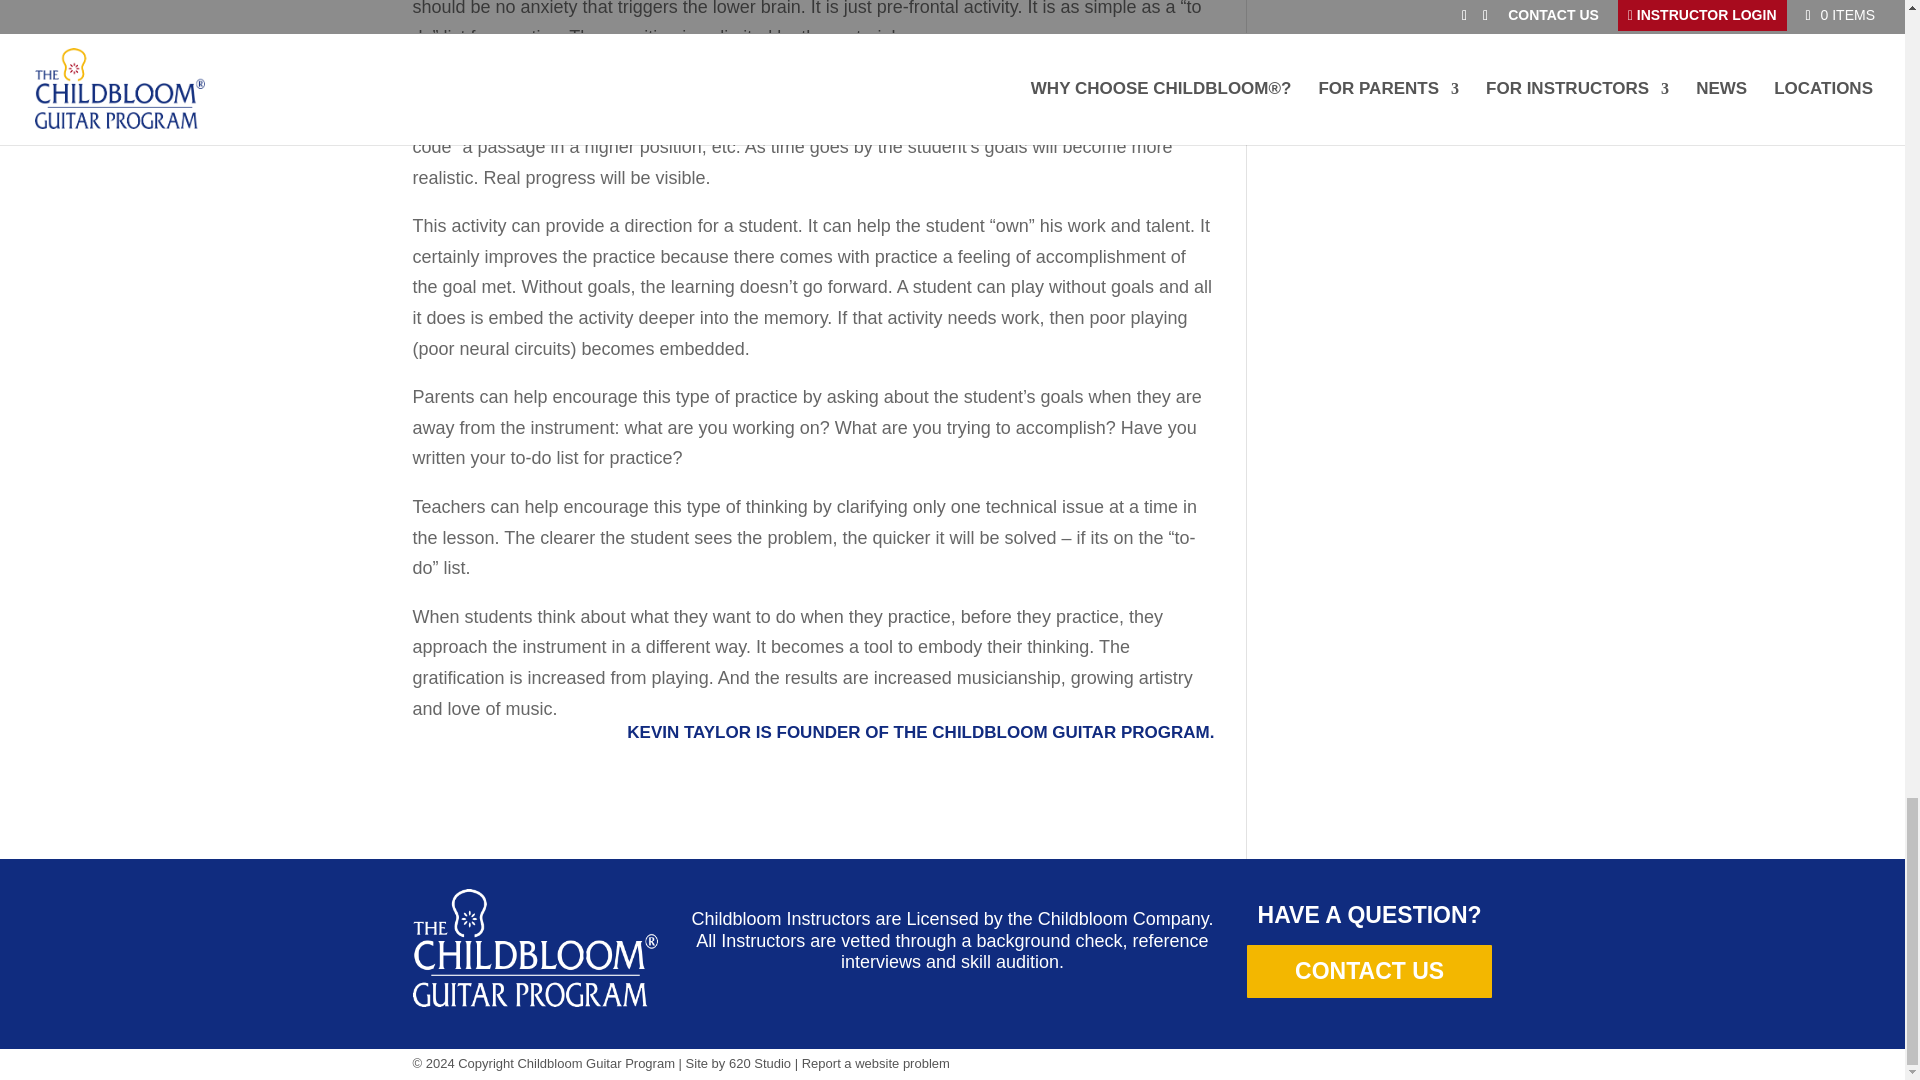 The height and width of the screenshot is (1080, 1920). What do you see at coordinates (760, 1064) in the screenshot?
I see `620 Studio` at bounding box center [760, 1064].